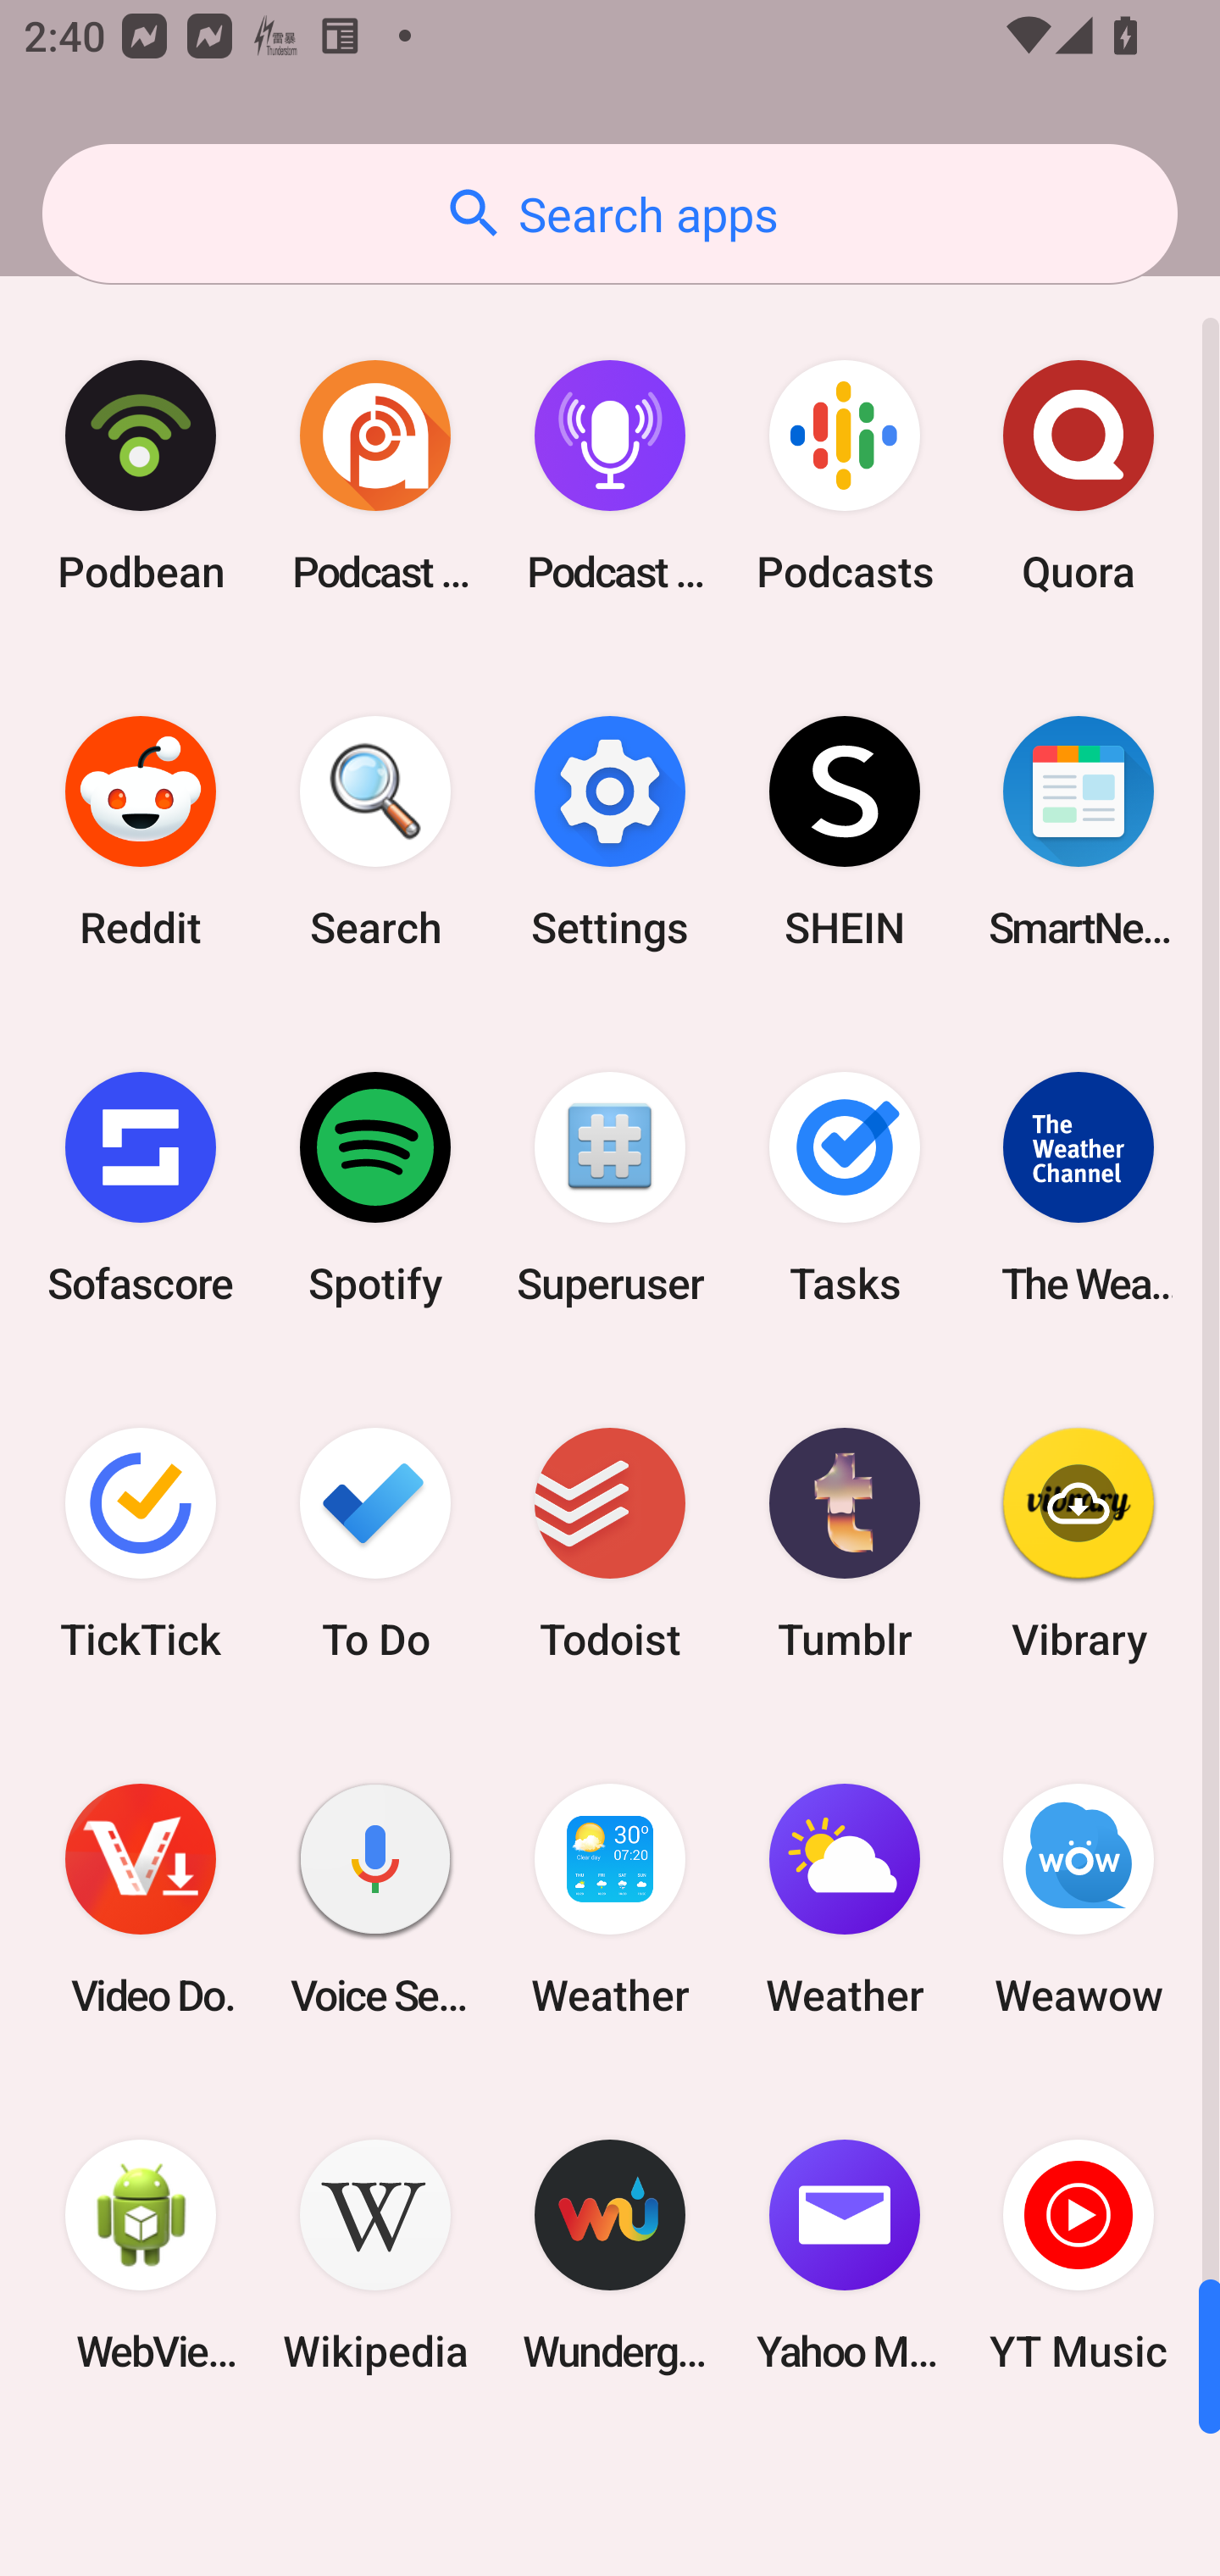 This screenshot has width=1220, height=2576. I want to click on Tumblr, so click(844, 1542).